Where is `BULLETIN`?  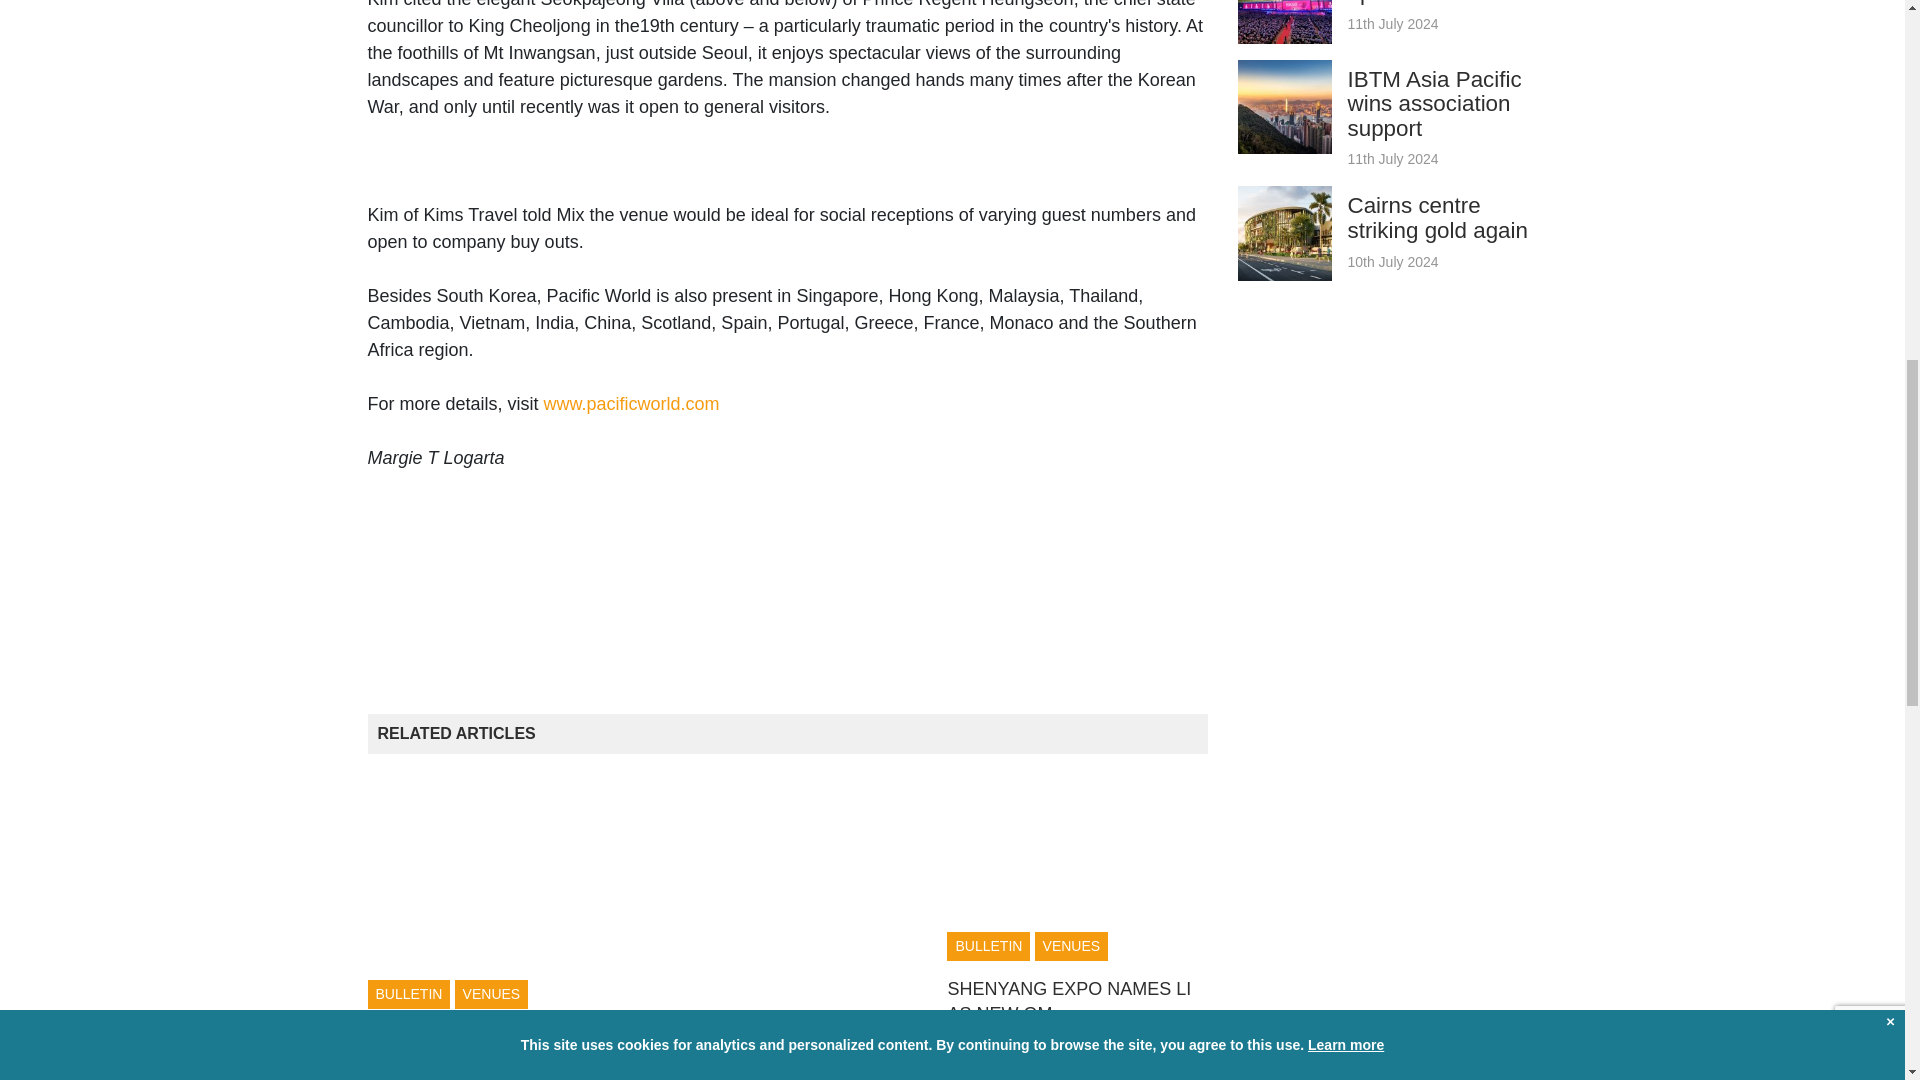 BULLETIN is located at coordinates (698, 1059).